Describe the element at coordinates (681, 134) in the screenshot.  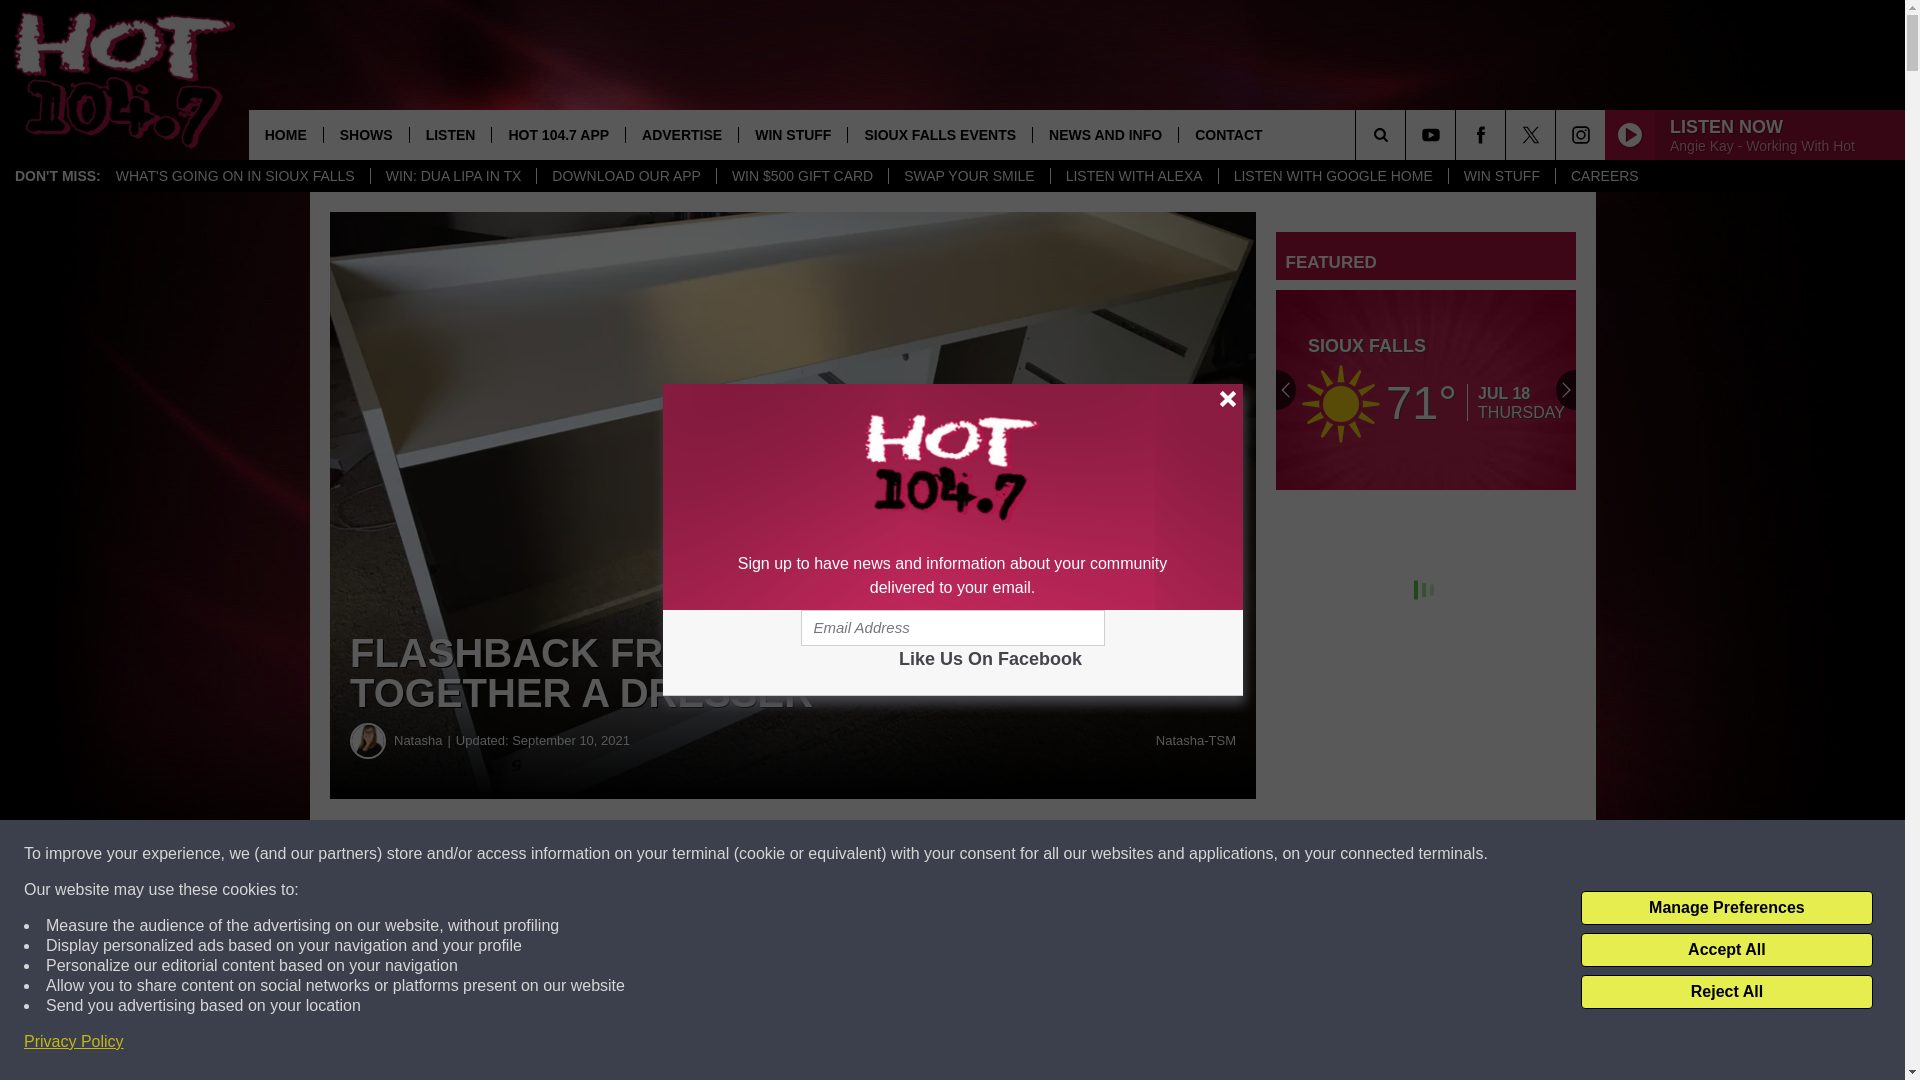
I see `ADVERTISE` at that location.